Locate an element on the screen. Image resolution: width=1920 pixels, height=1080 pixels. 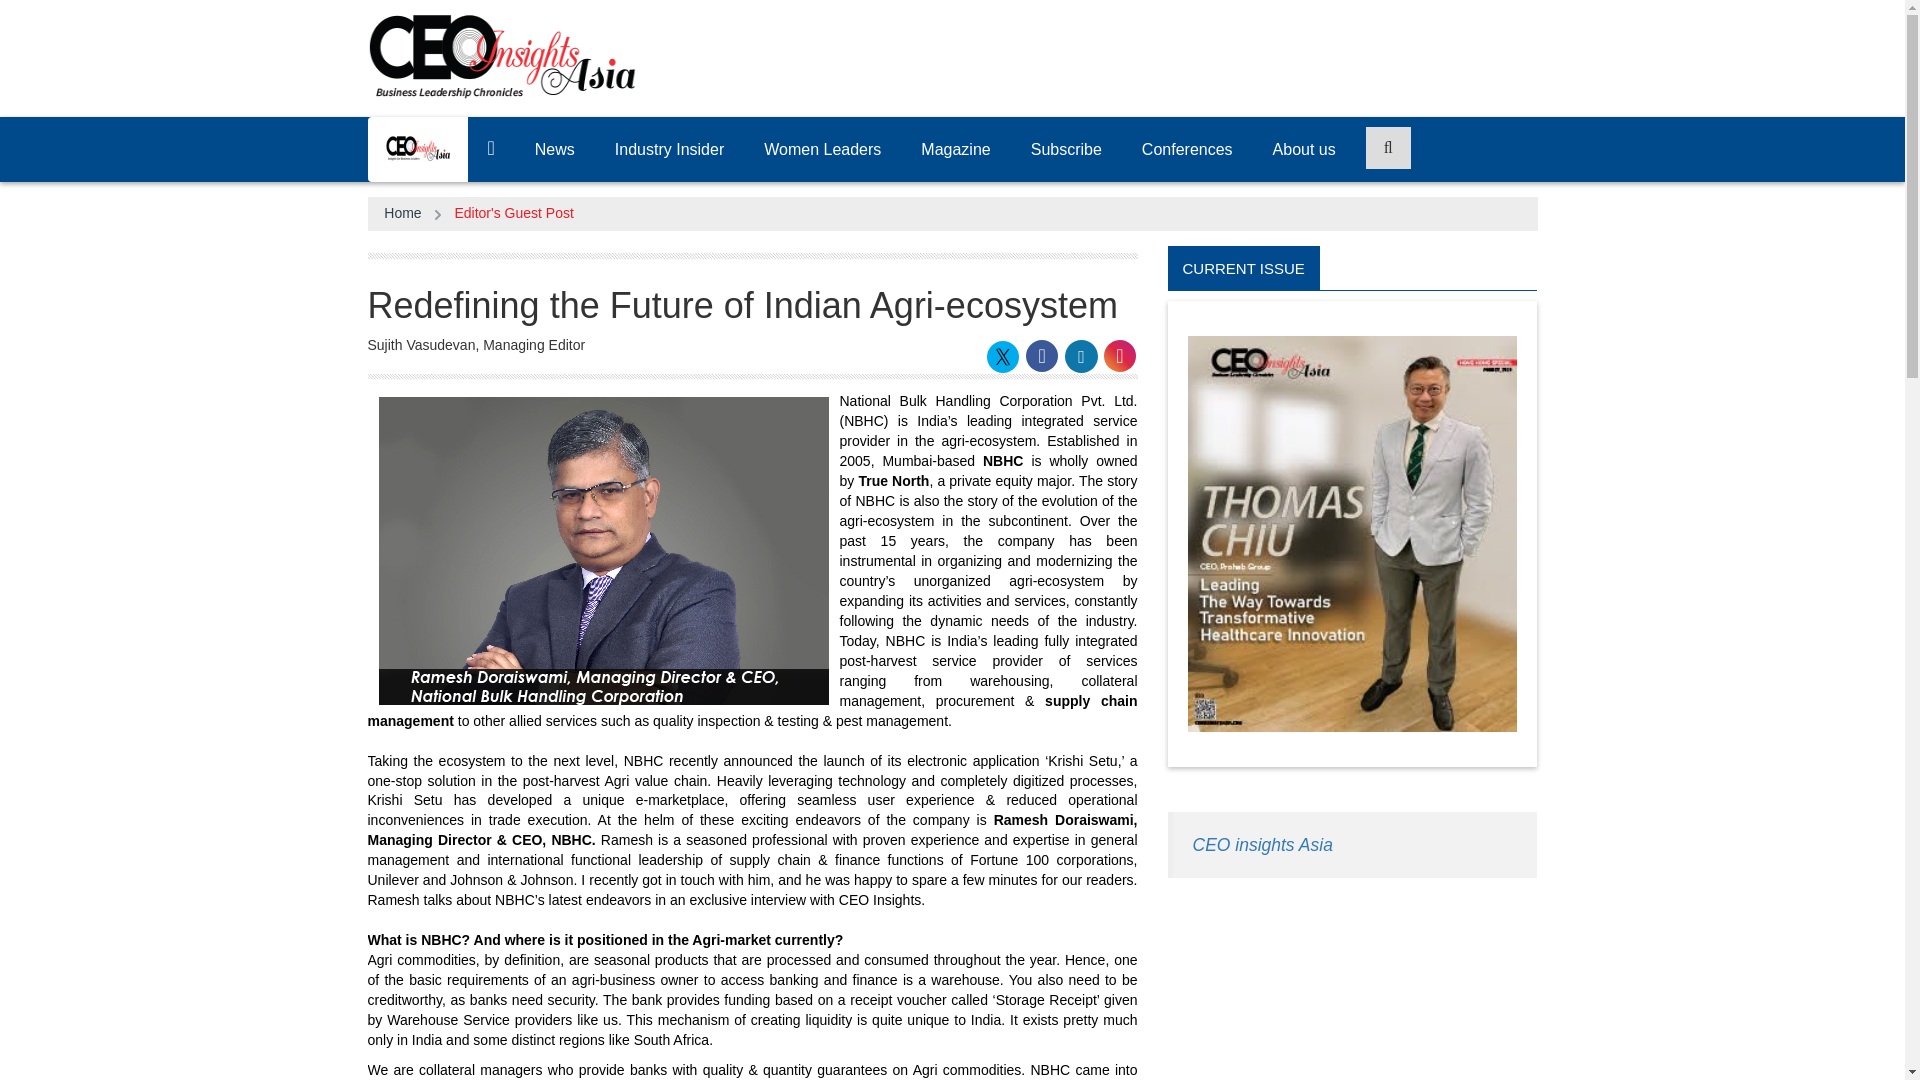
Conferences is located at coordinates (1187, 149).